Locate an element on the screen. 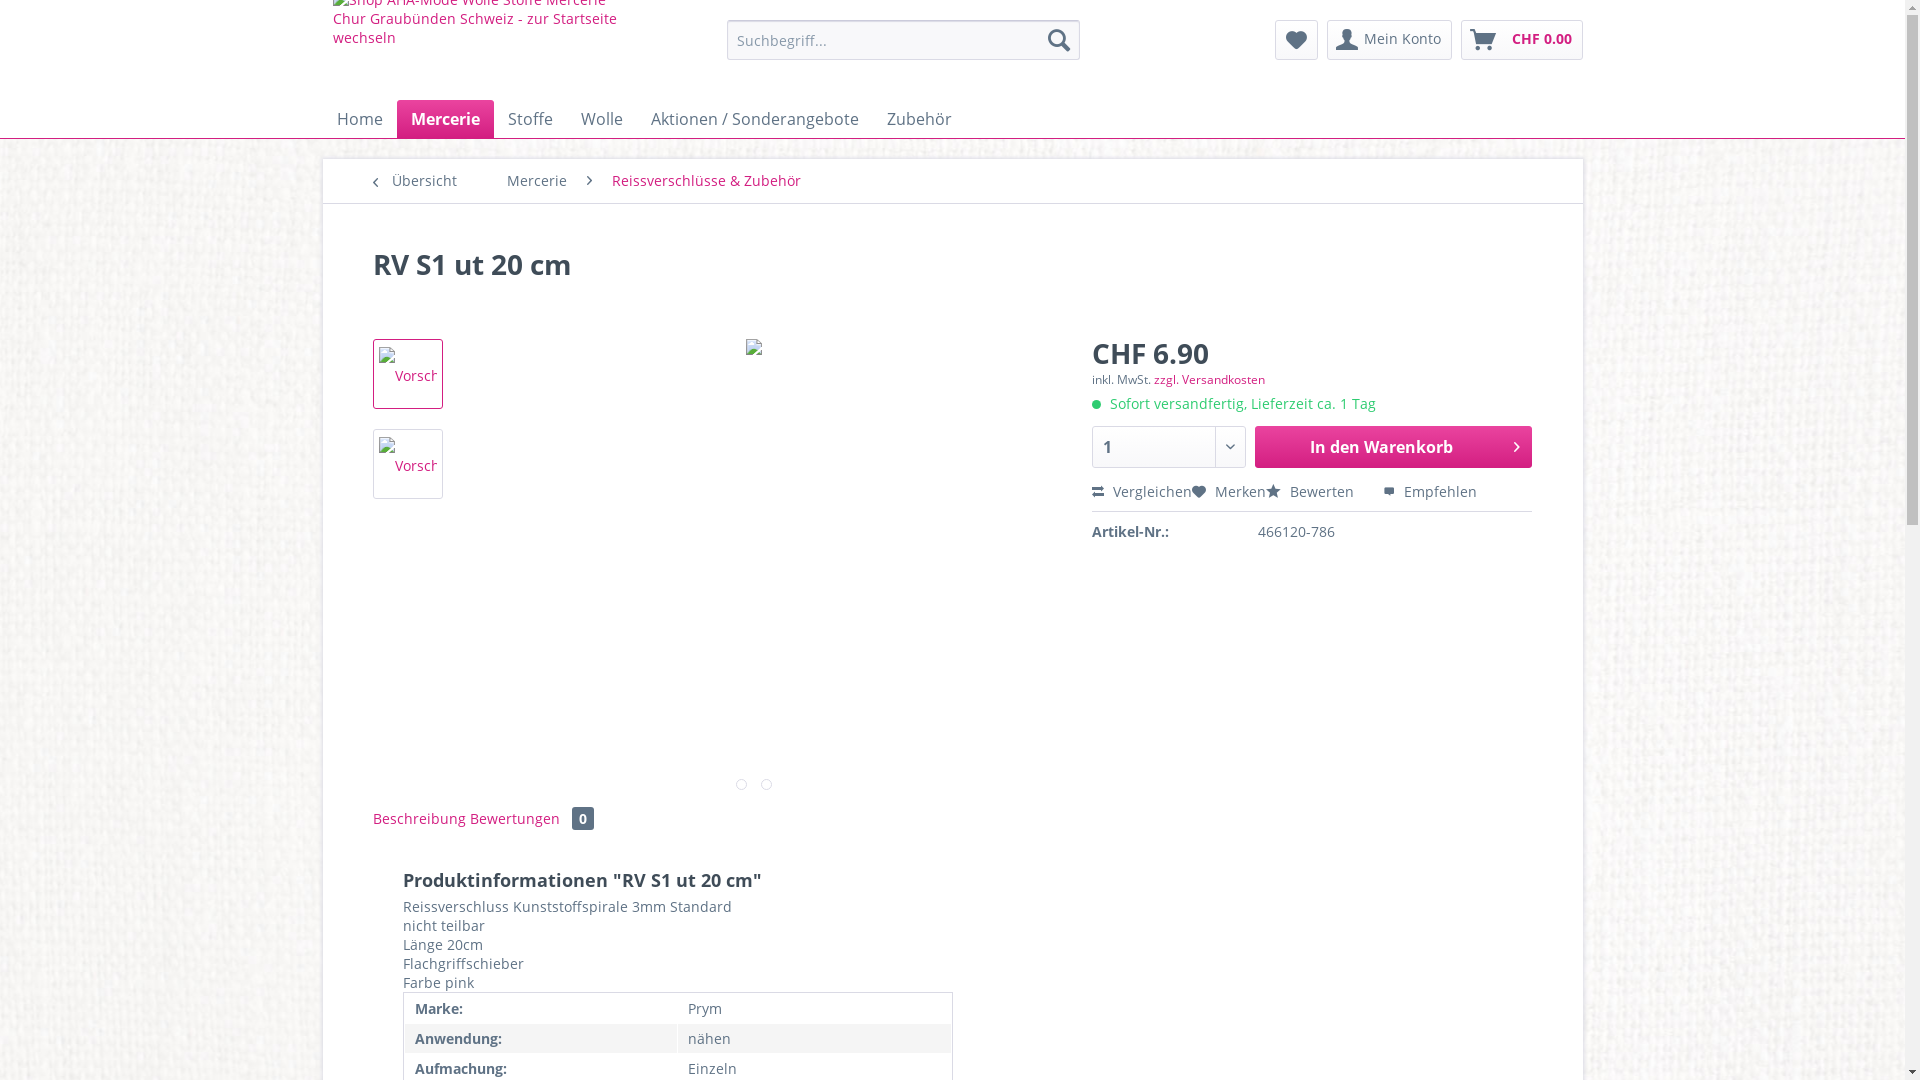  Wolle is located at coordinates (601, 119).